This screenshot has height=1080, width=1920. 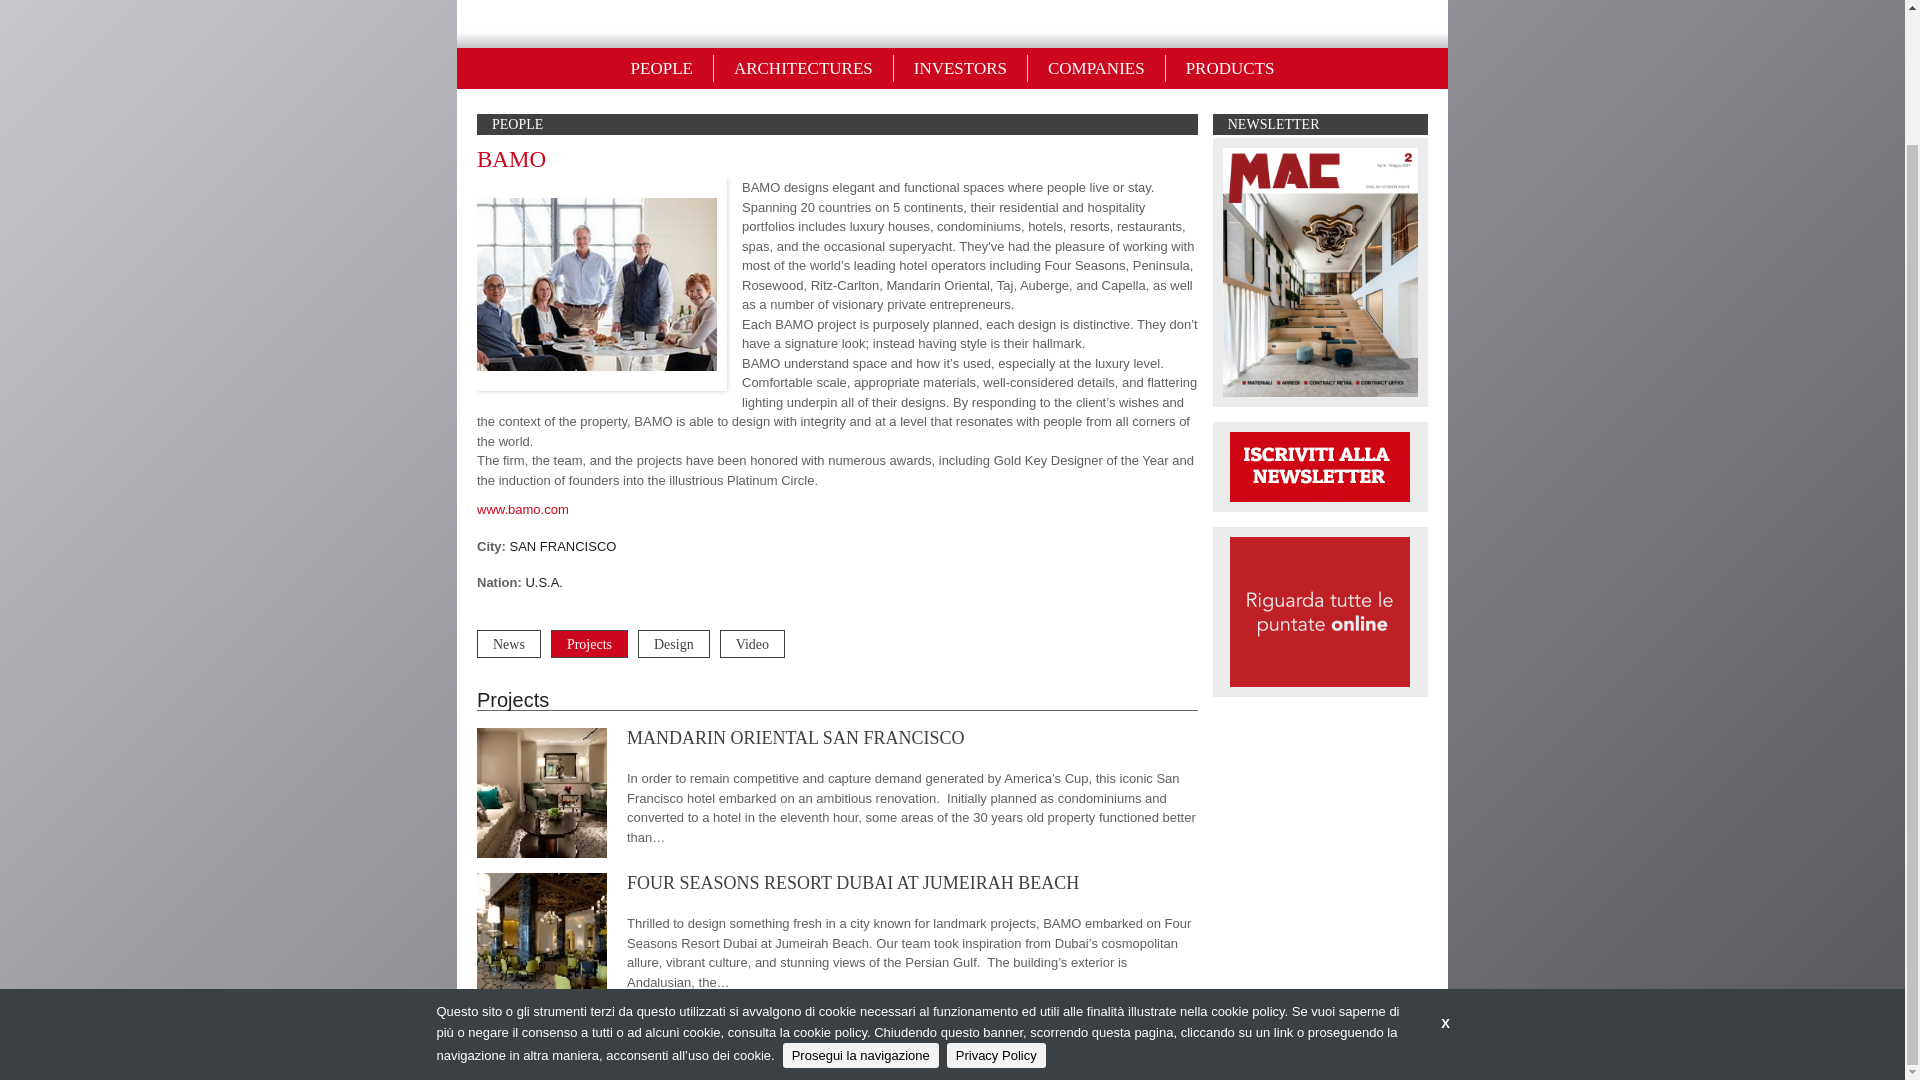 What do you see at coordinates (662, 68) in the screenshot?
I see `PEOPLE` at bounding box center [662, 68].